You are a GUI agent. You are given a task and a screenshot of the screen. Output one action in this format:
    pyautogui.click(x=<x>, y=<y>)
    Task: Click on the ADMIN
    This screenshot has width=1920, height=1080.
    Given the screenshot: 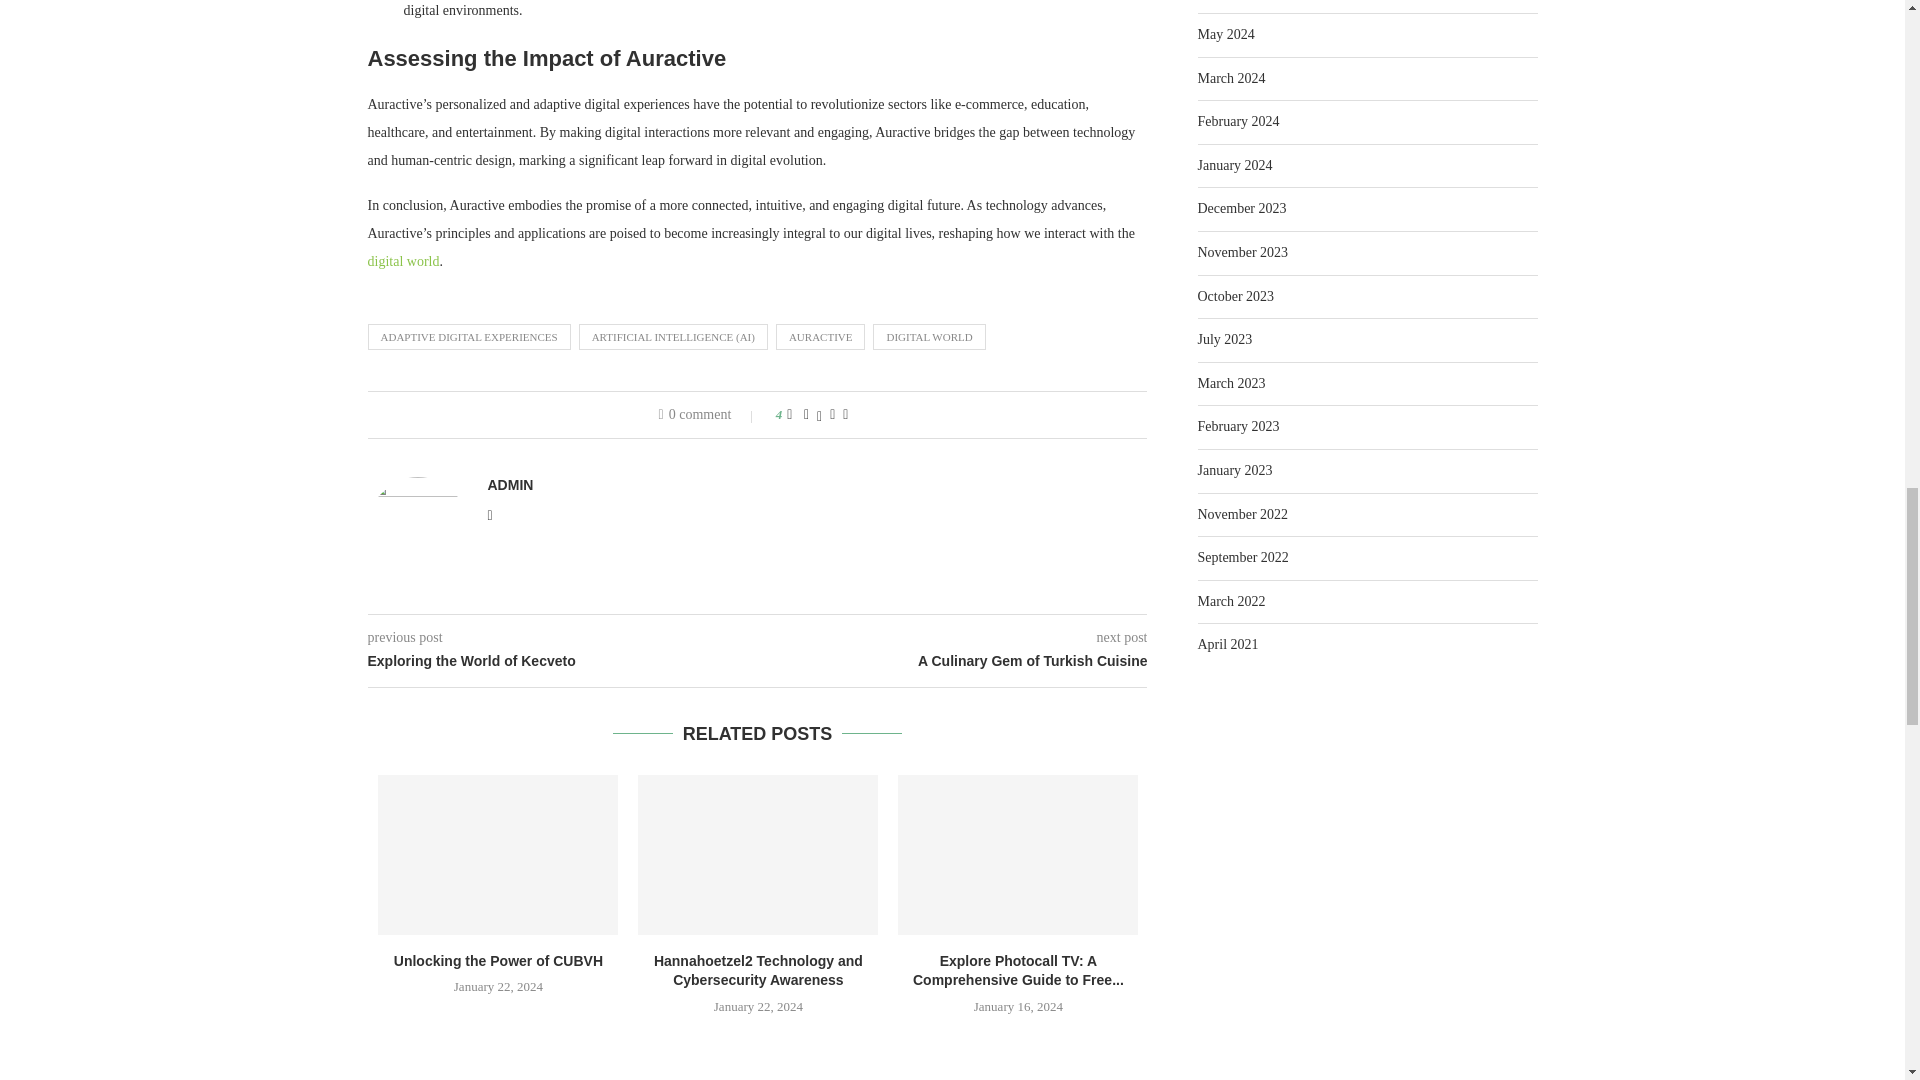 What is the action you would take?
    pyautogui.click(x=510, y=484)
    